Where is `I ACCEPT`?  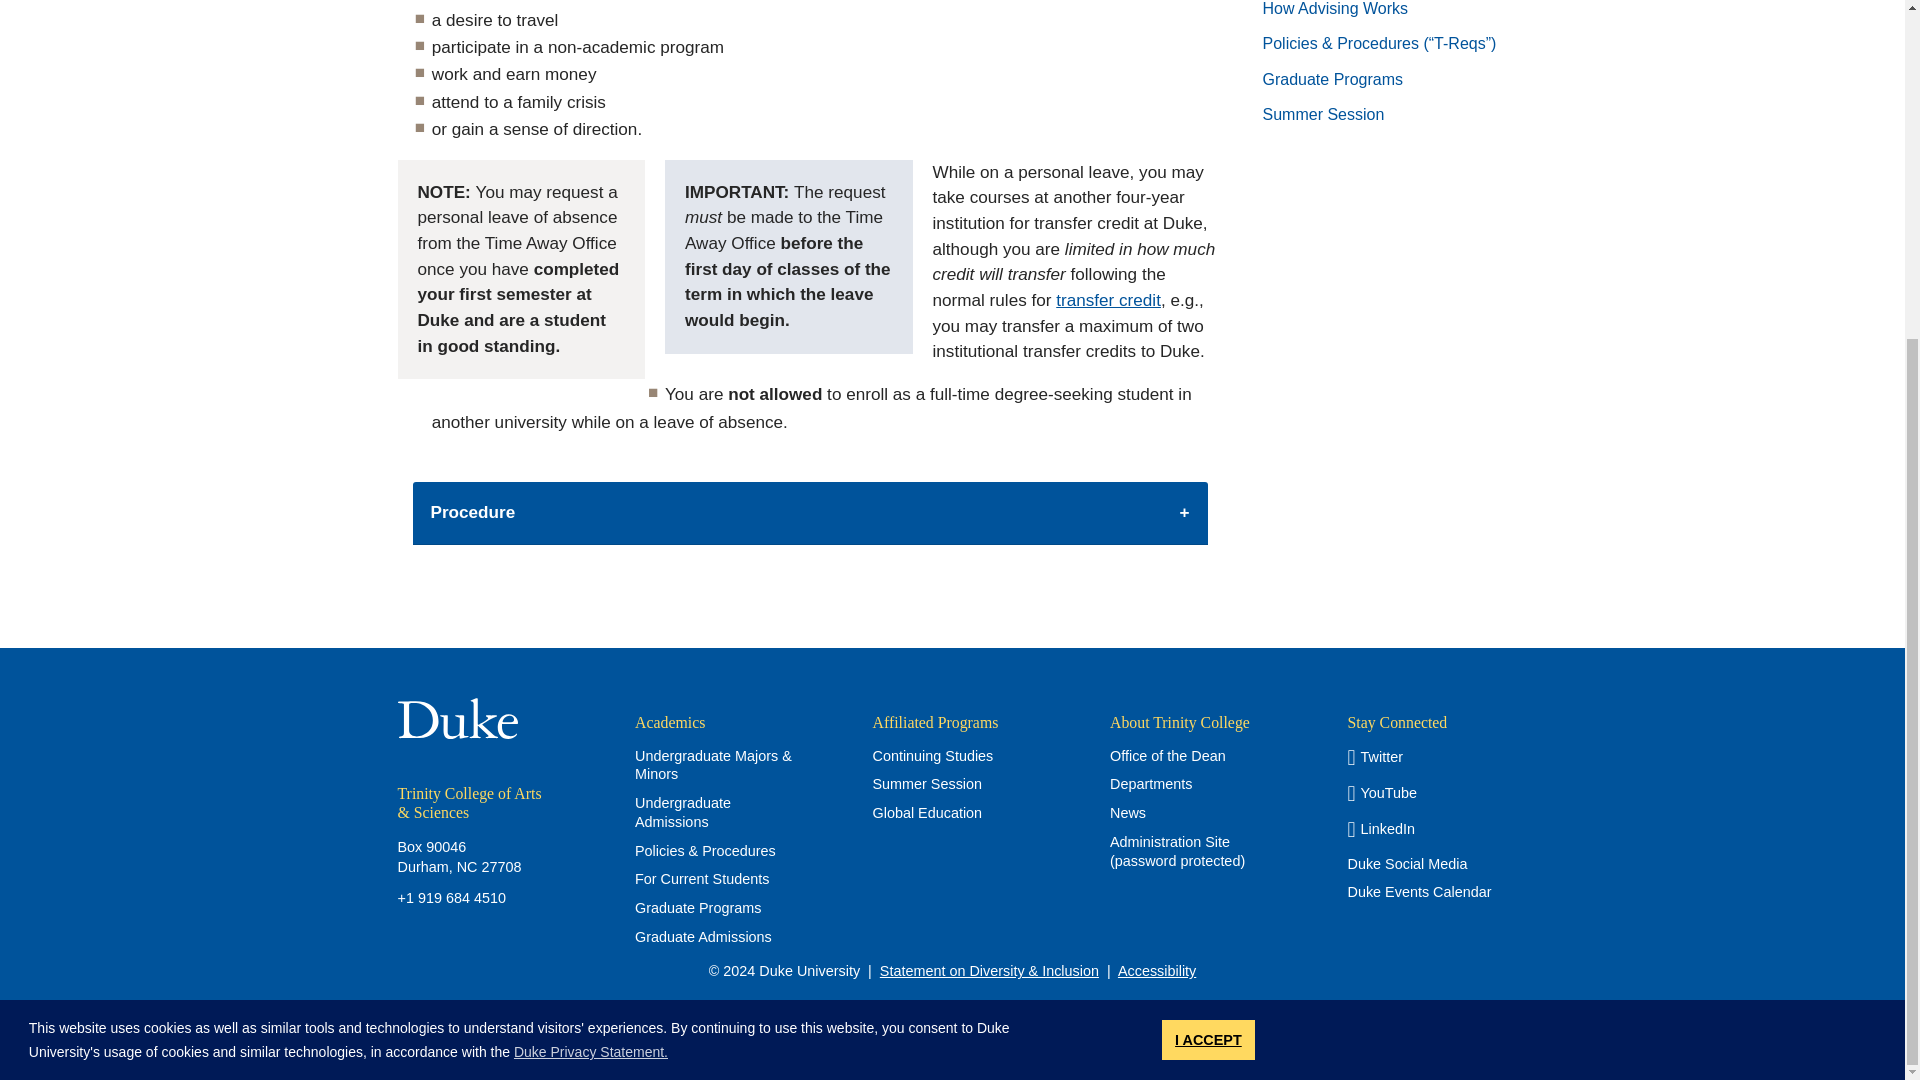 I ACCEPT is located at coordinates (1208, 557).